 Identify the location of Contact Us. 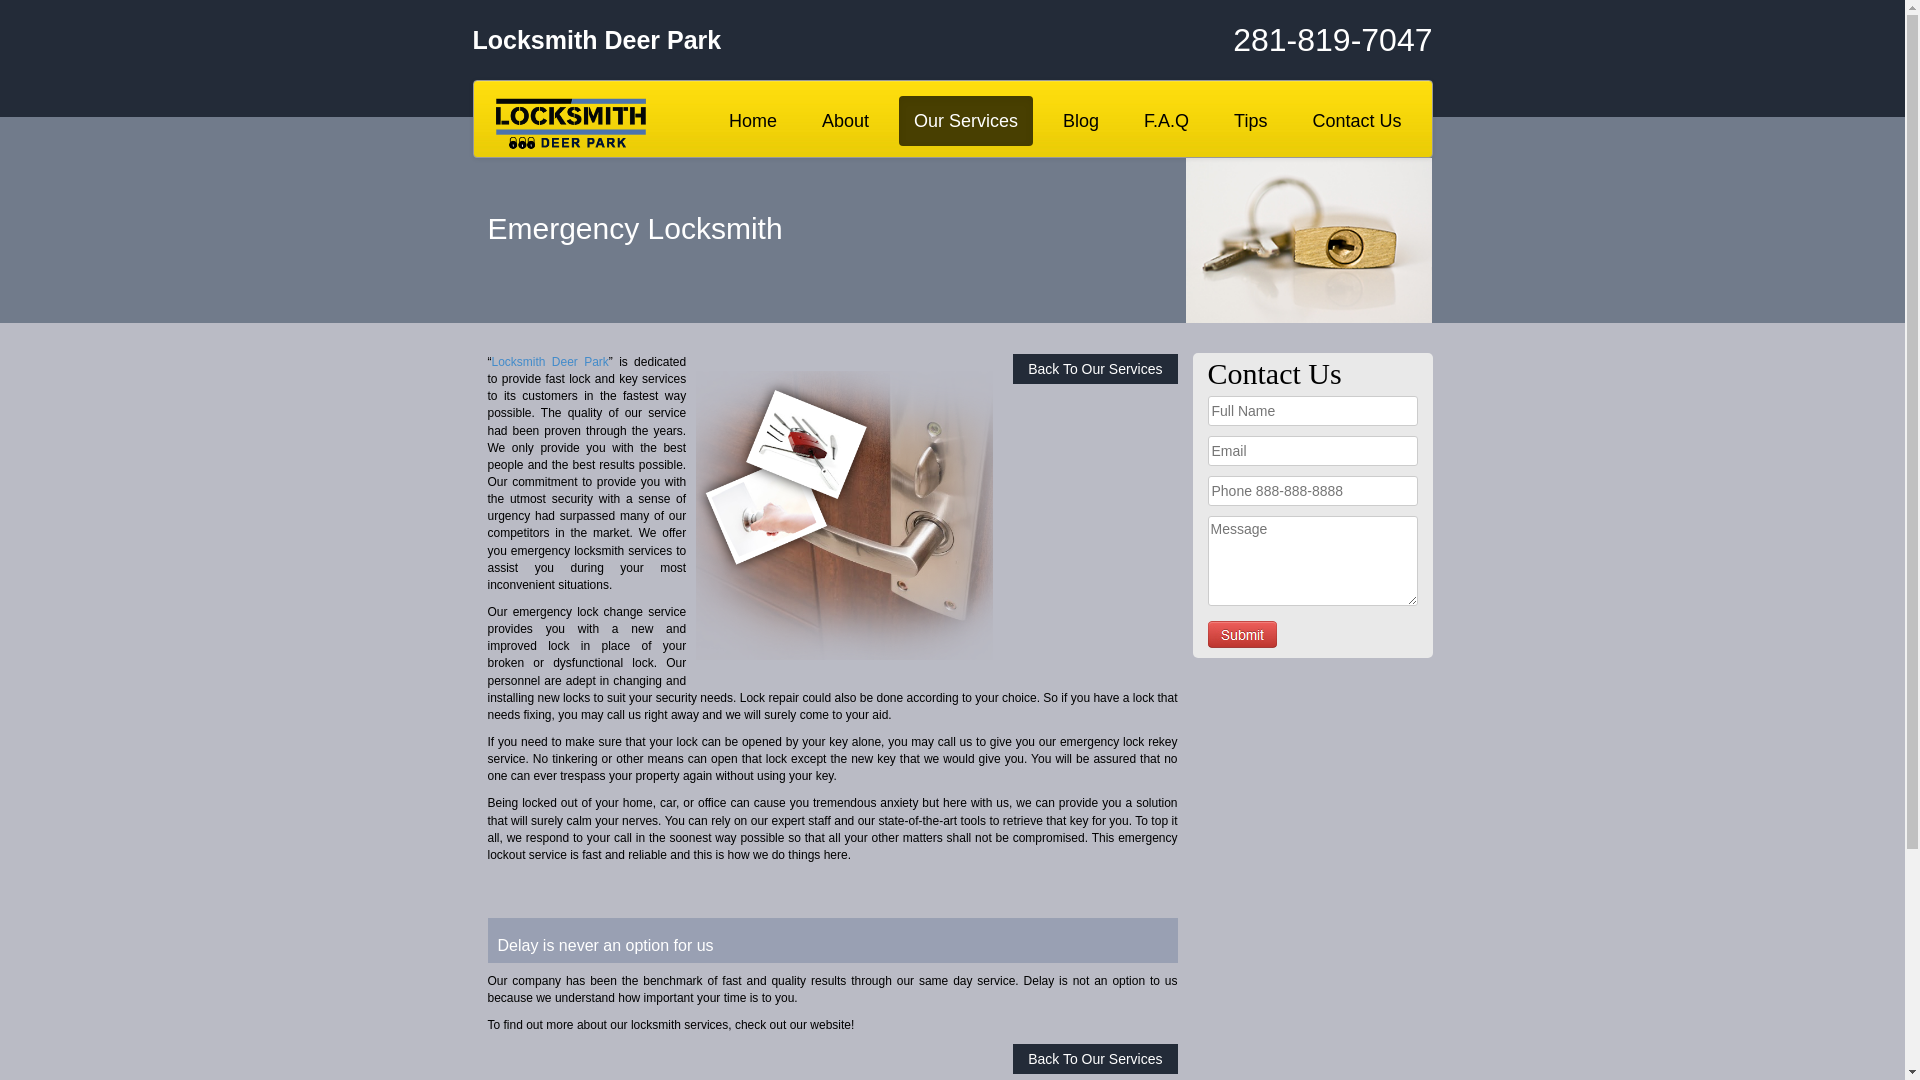
(1356, 121).